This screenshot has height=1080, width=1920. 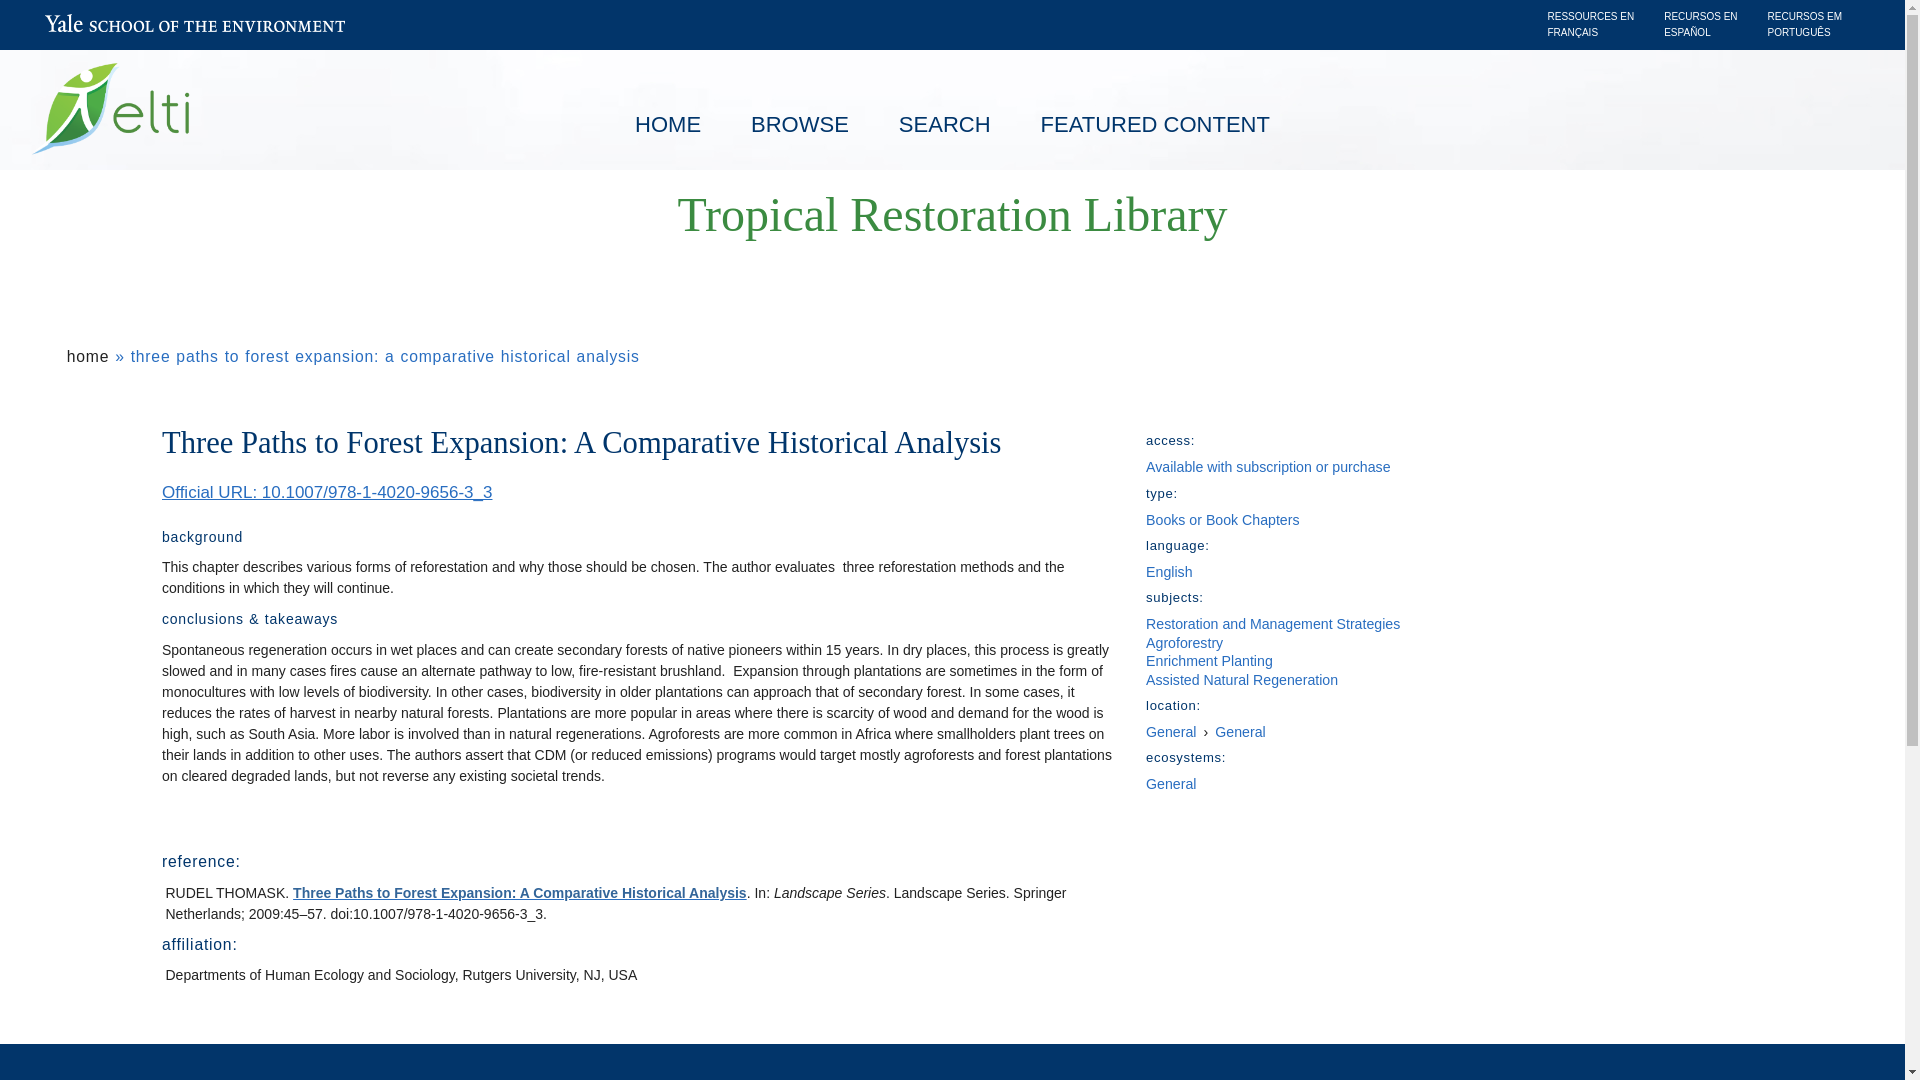 What do you see at coordinates (1171, 731) in the screenshot?
I see `General` at bounding box center [1171, 731].